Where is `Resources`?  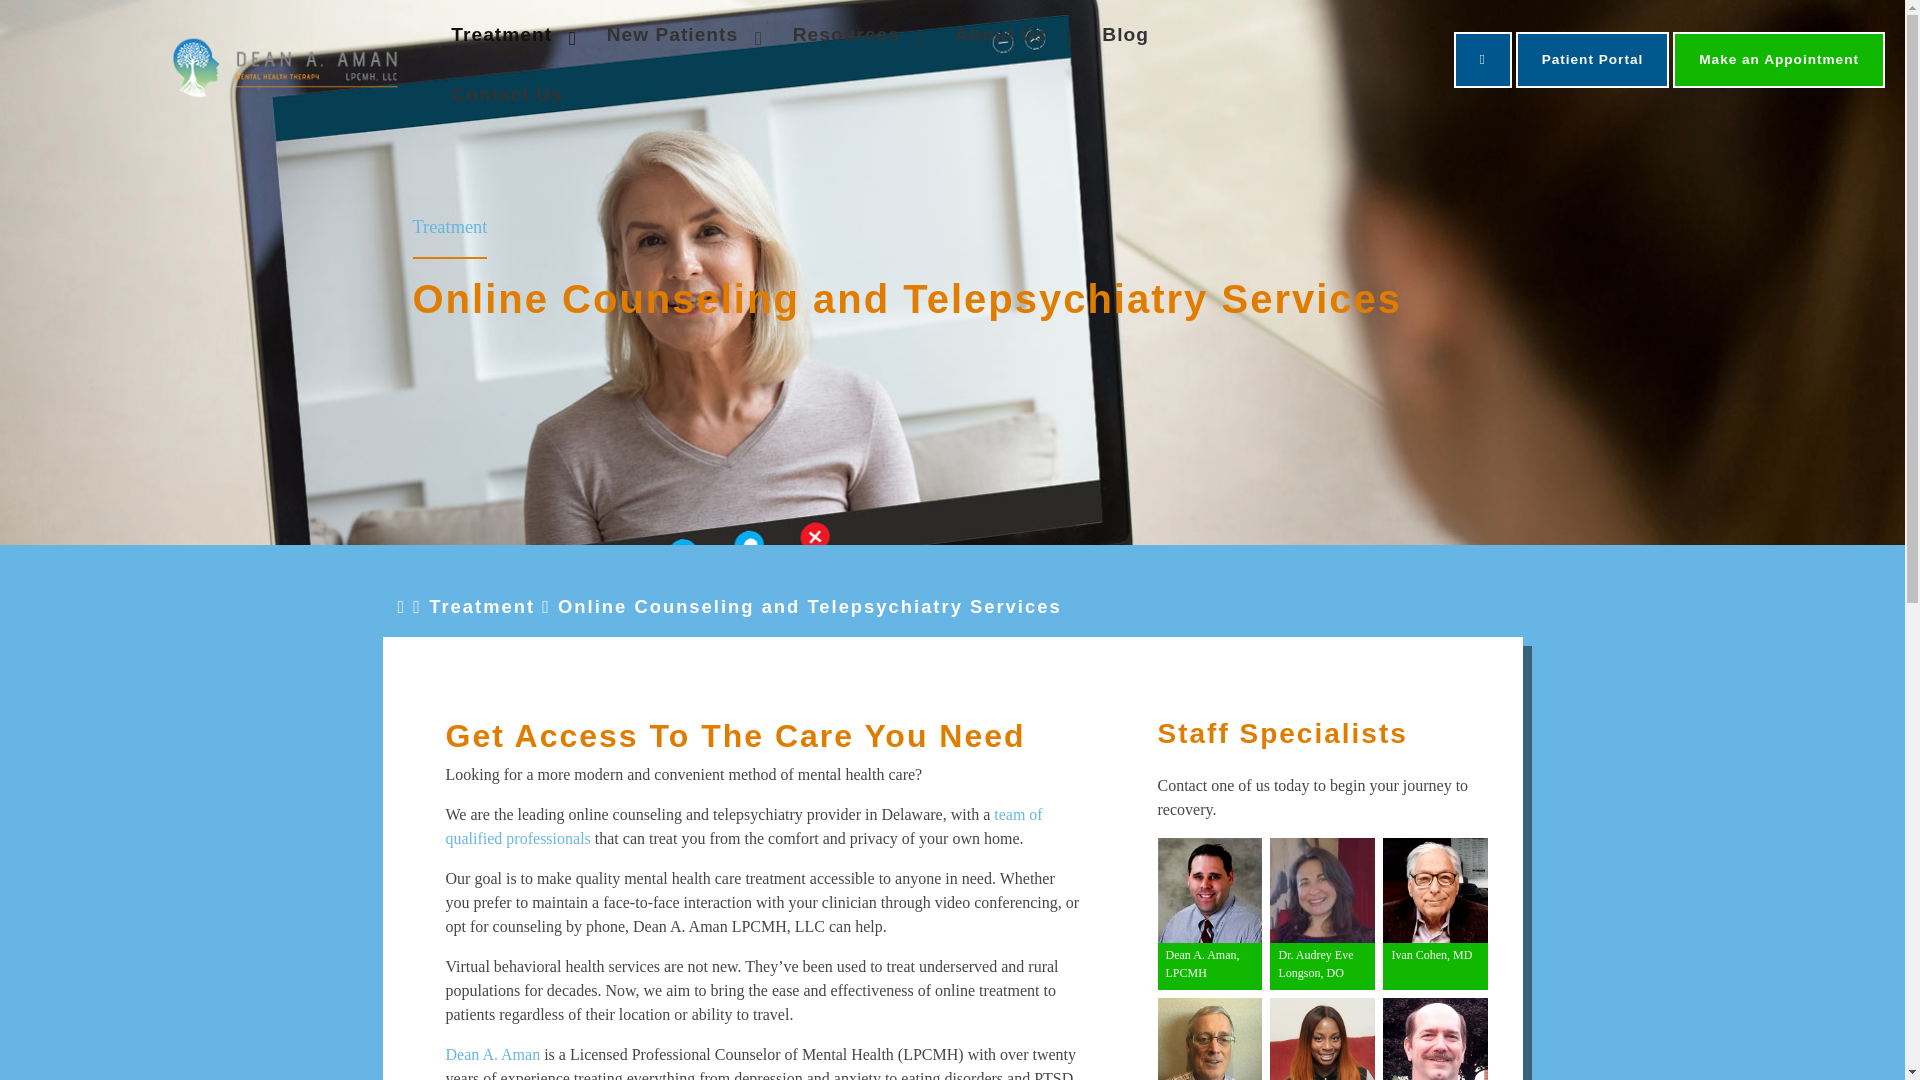 Resources is located at coordinates (849, 34).